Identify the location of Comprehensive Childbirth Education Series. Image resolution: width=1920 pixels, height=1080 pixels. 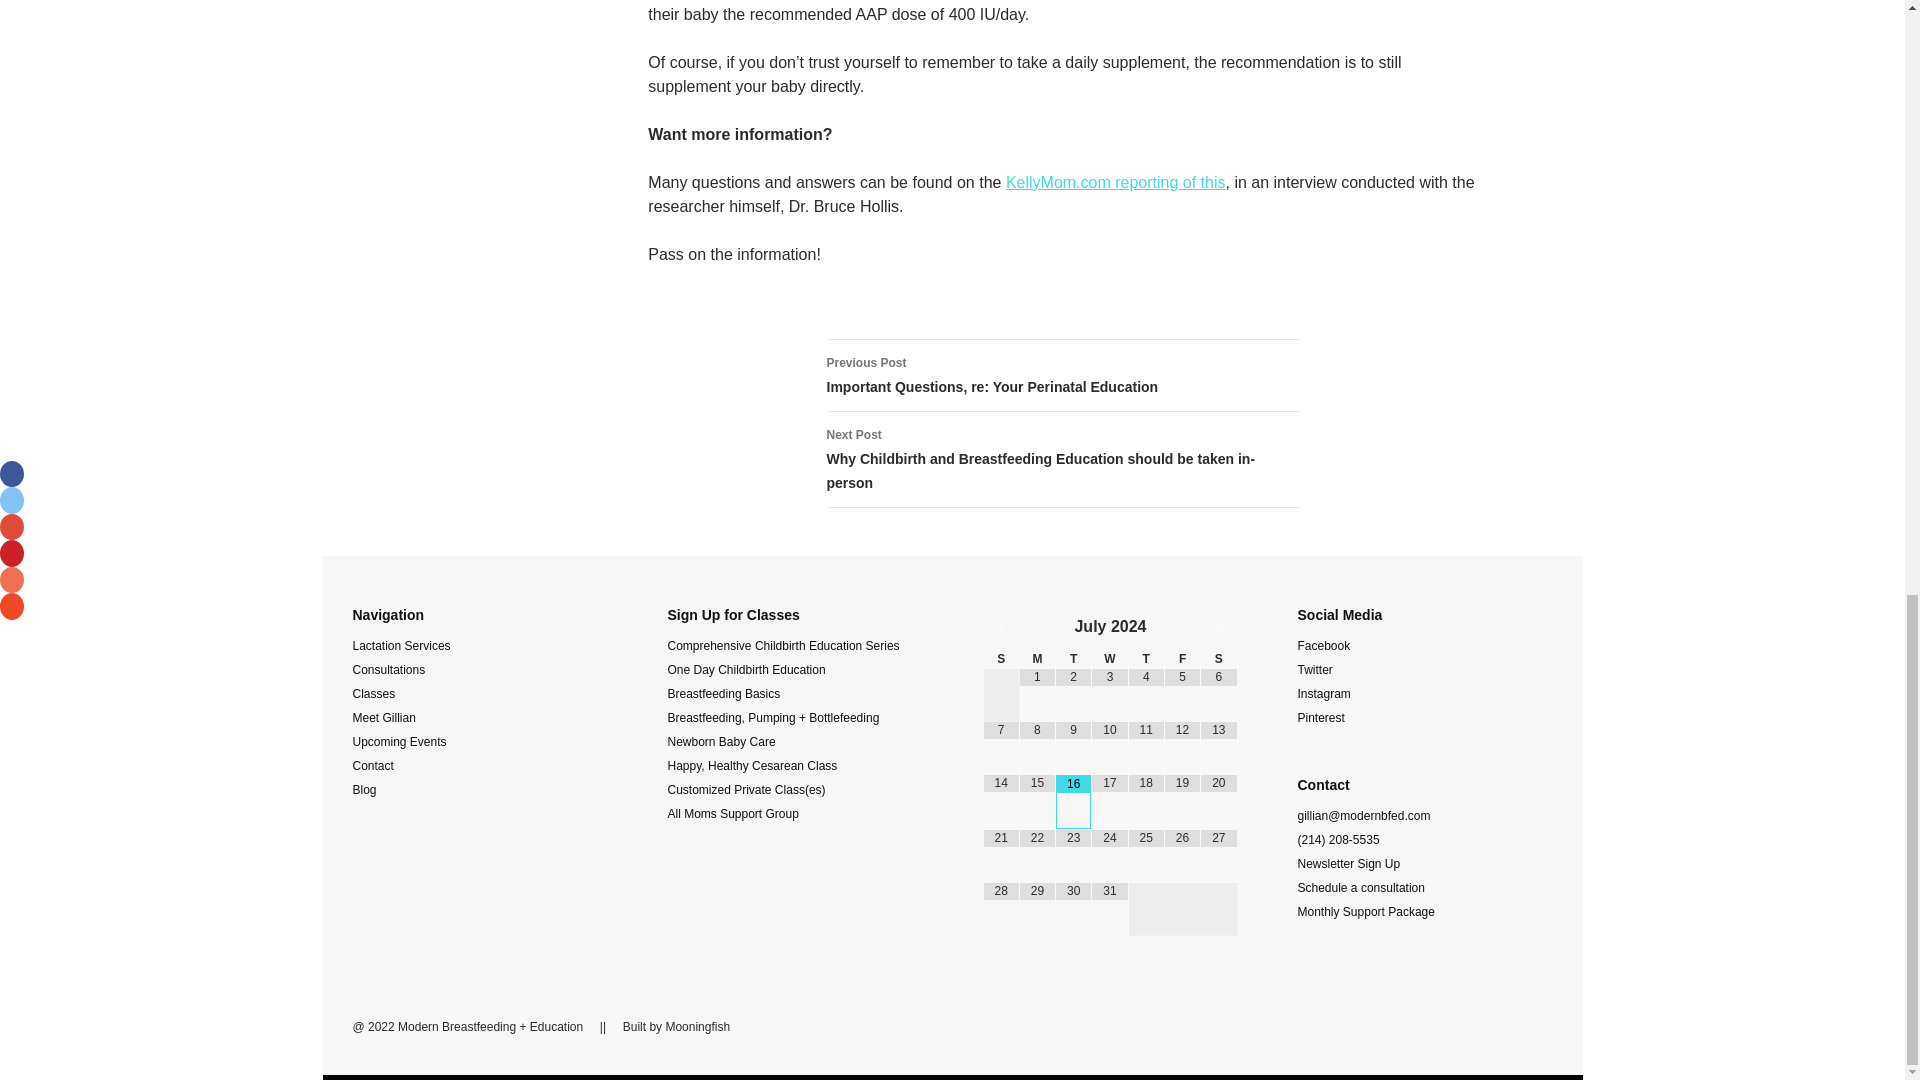
(784, 646).